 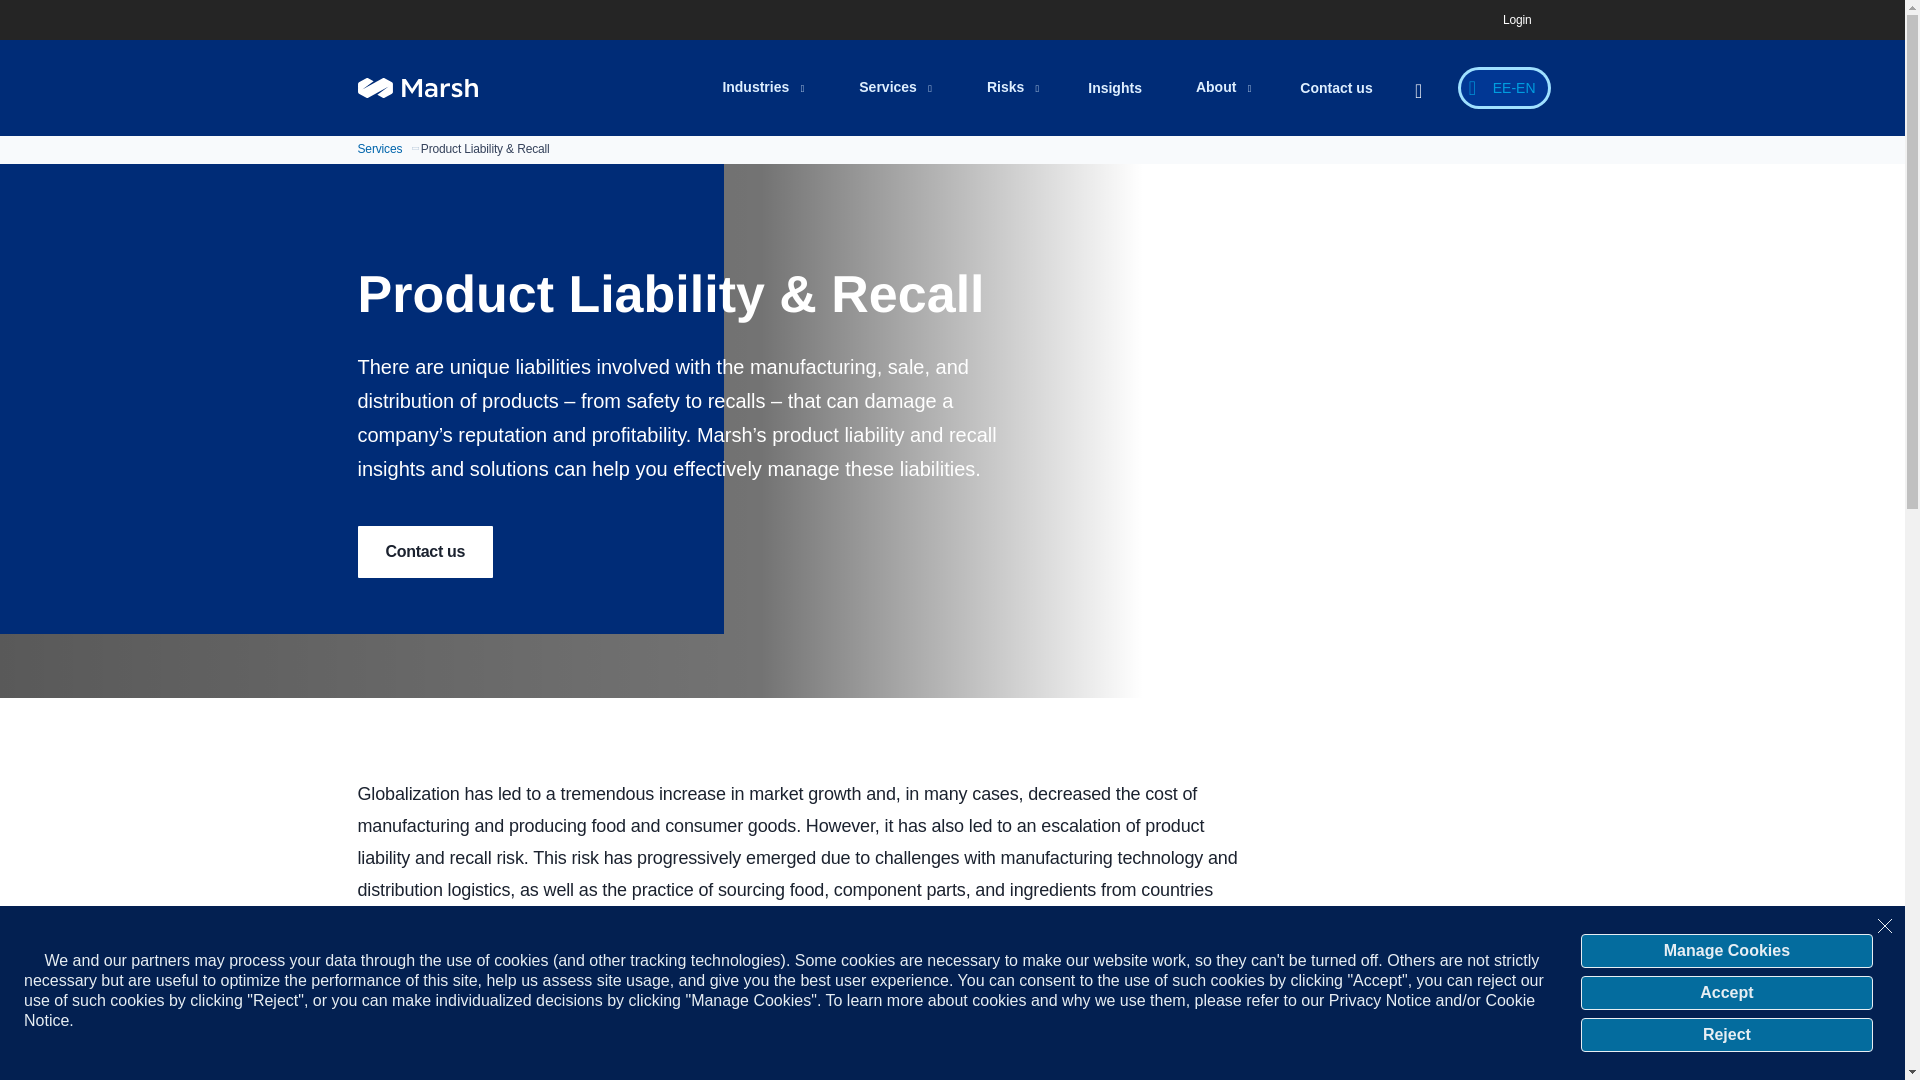 What do you see at coordinates (1726, 950) in the screenshot?
I see `Manage Cookies` at bounding box center [1726, 950].